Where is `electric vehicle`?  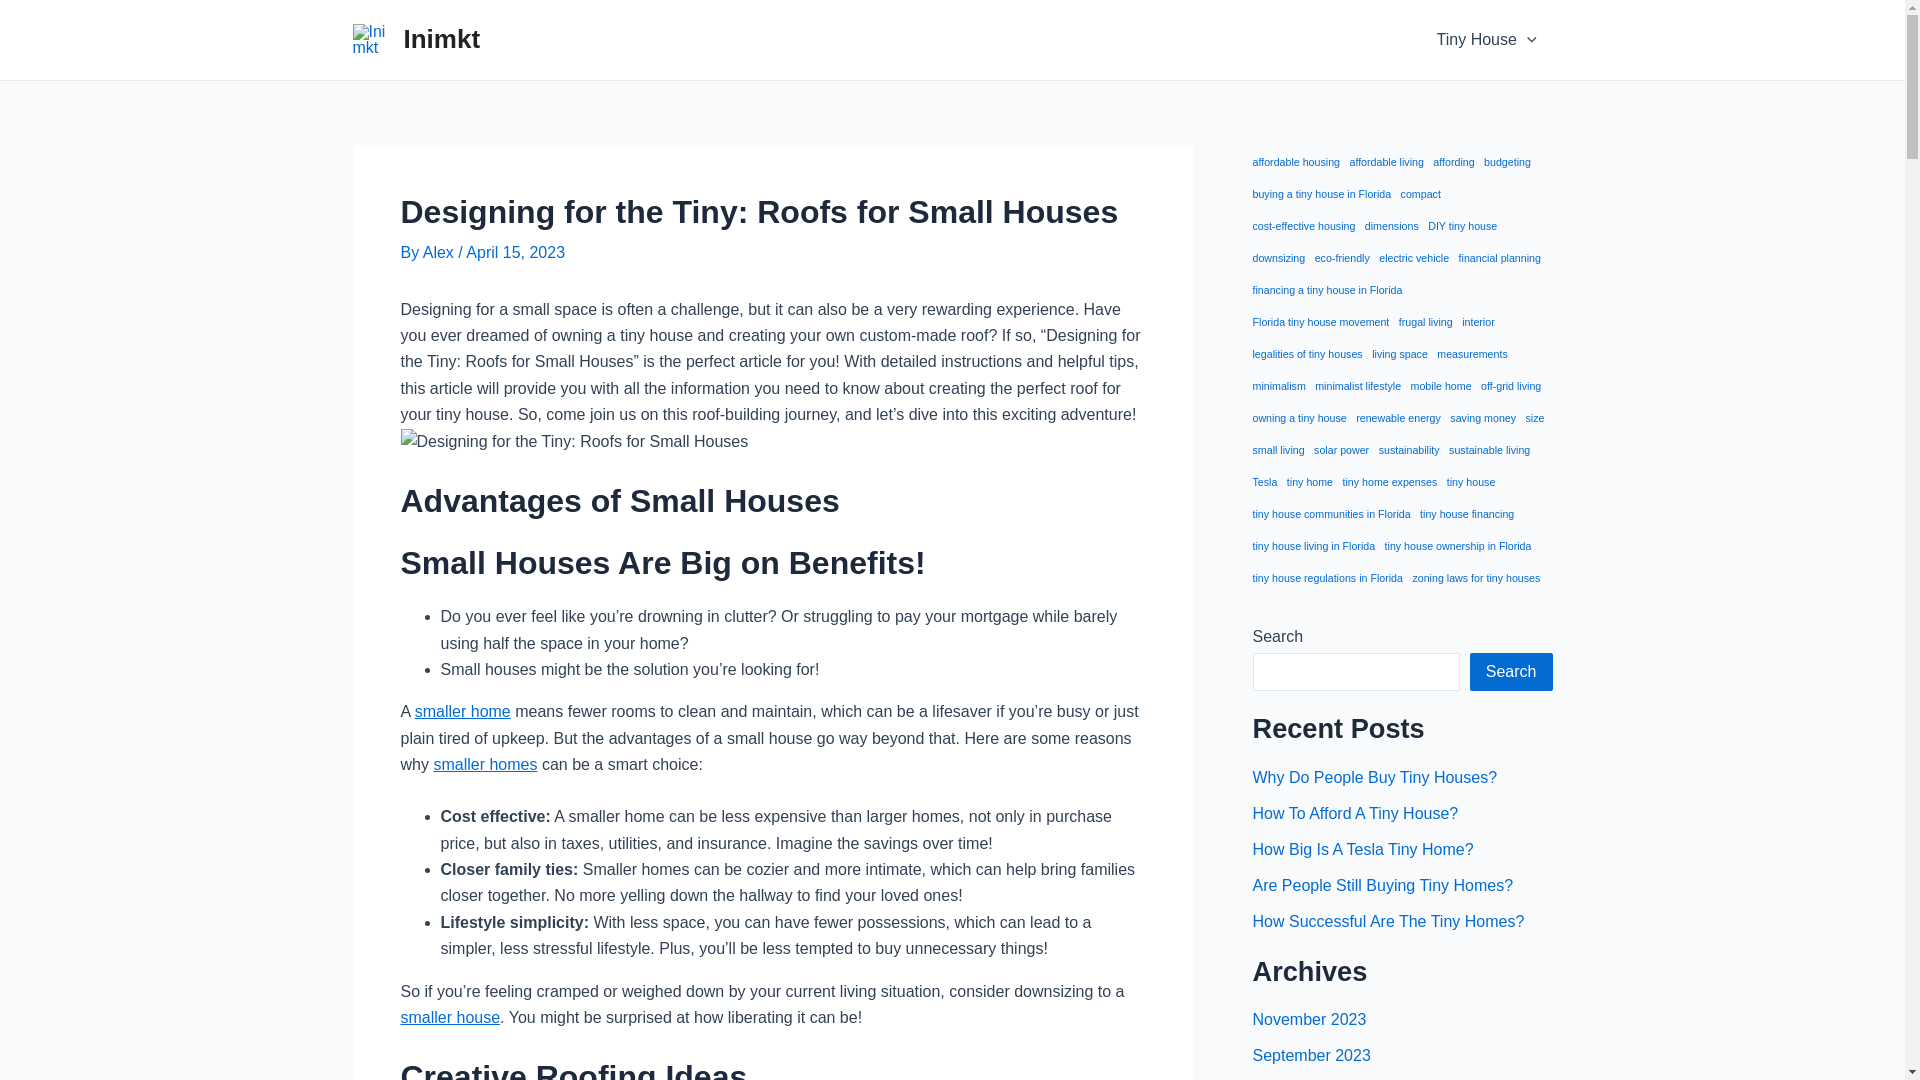
electric vehicle is located at coordinates (1414, 258).